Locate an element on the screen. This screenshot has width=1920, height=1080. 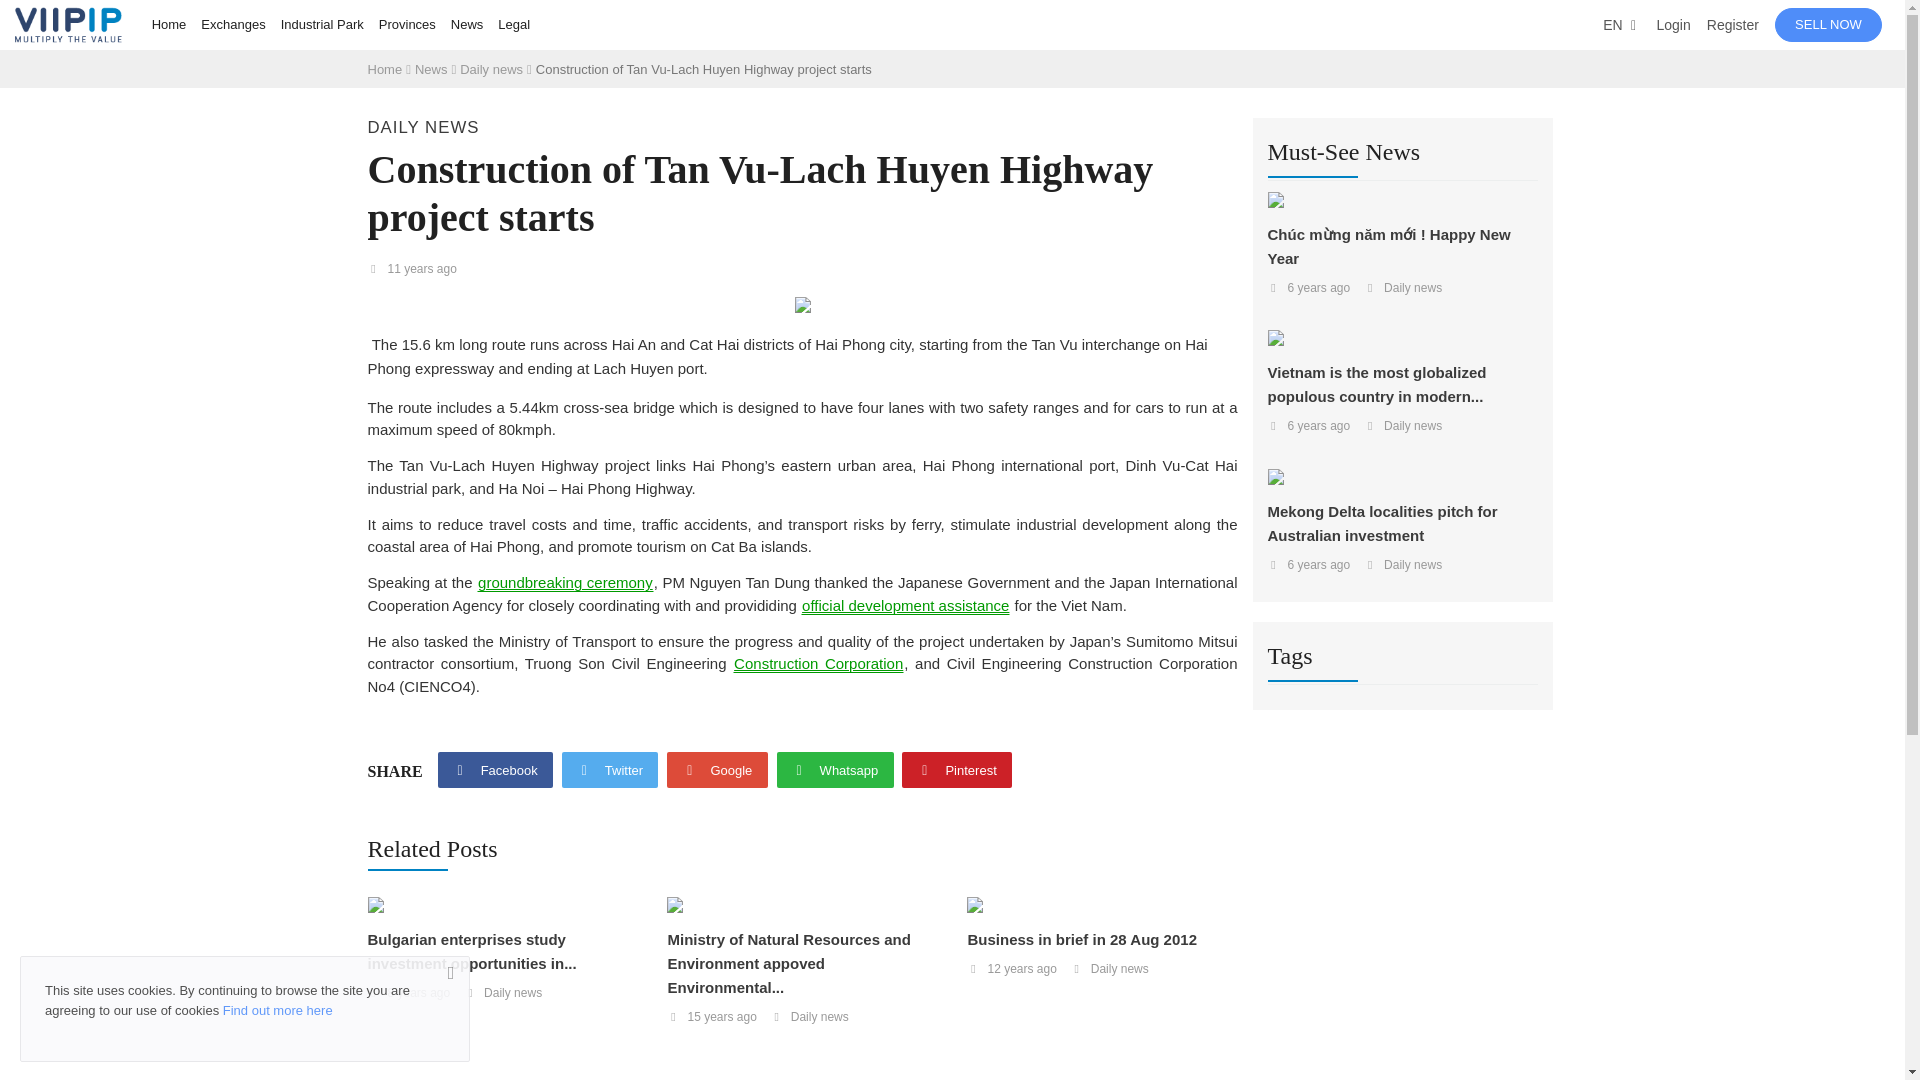
Daily news is located at coordinates (424, 127).